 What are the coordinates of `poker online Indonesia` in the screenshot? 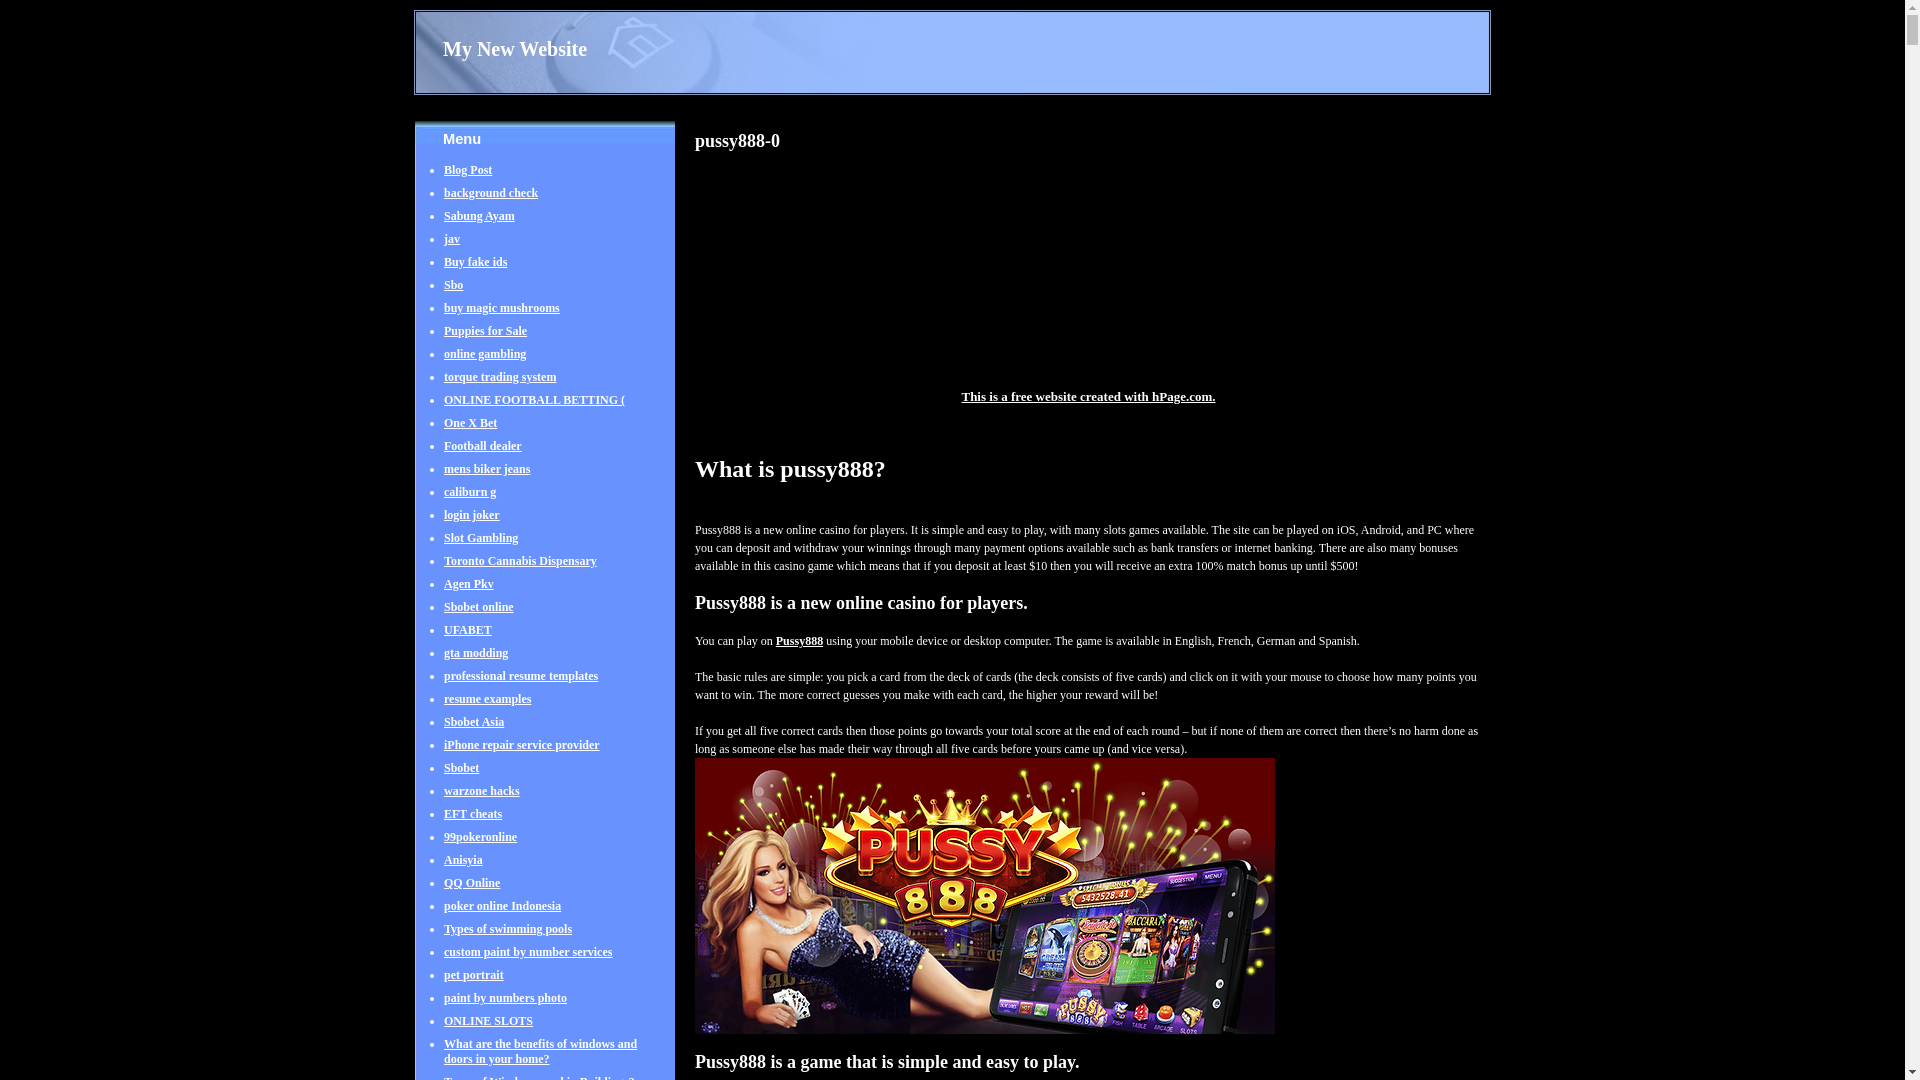 It's located at (502, 916).